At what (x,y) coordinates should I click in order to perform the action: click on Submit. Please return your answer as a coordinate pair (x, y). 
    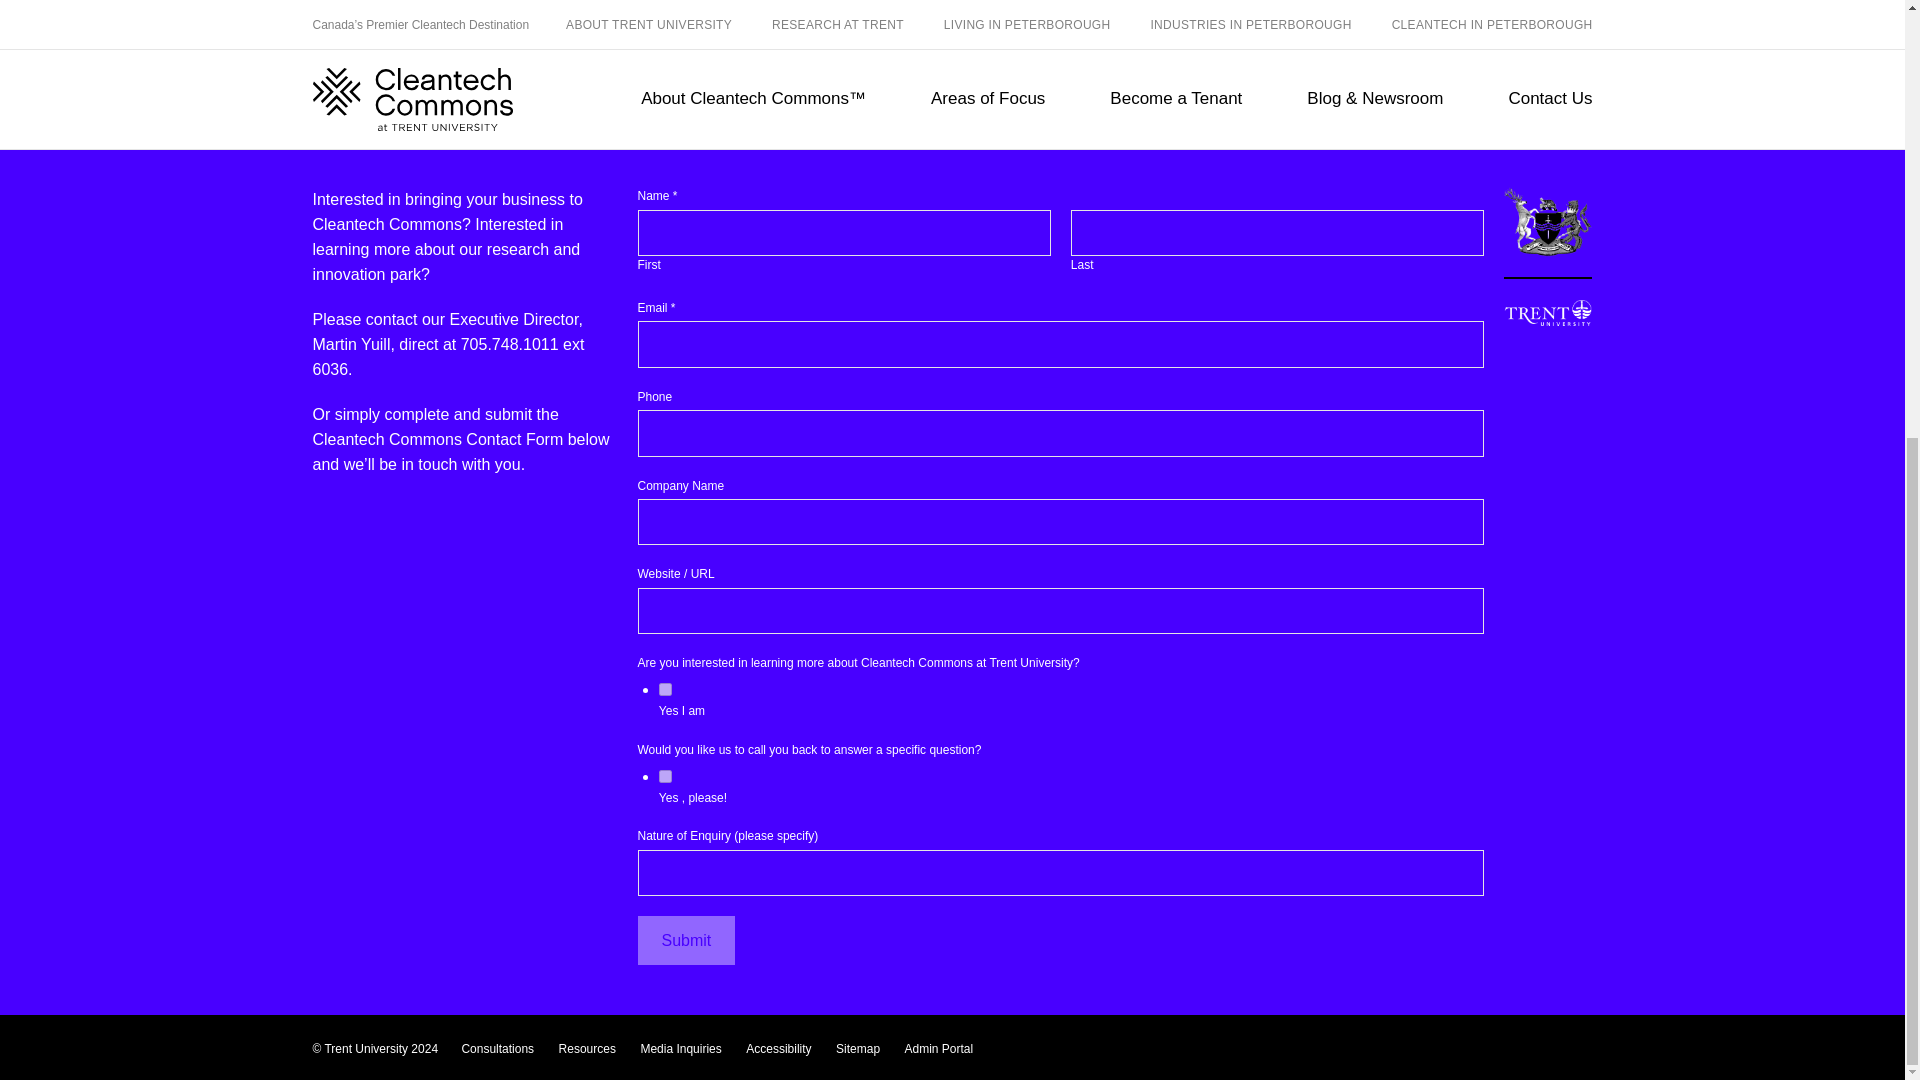
    Looking at the image, I should click on (686, 940).